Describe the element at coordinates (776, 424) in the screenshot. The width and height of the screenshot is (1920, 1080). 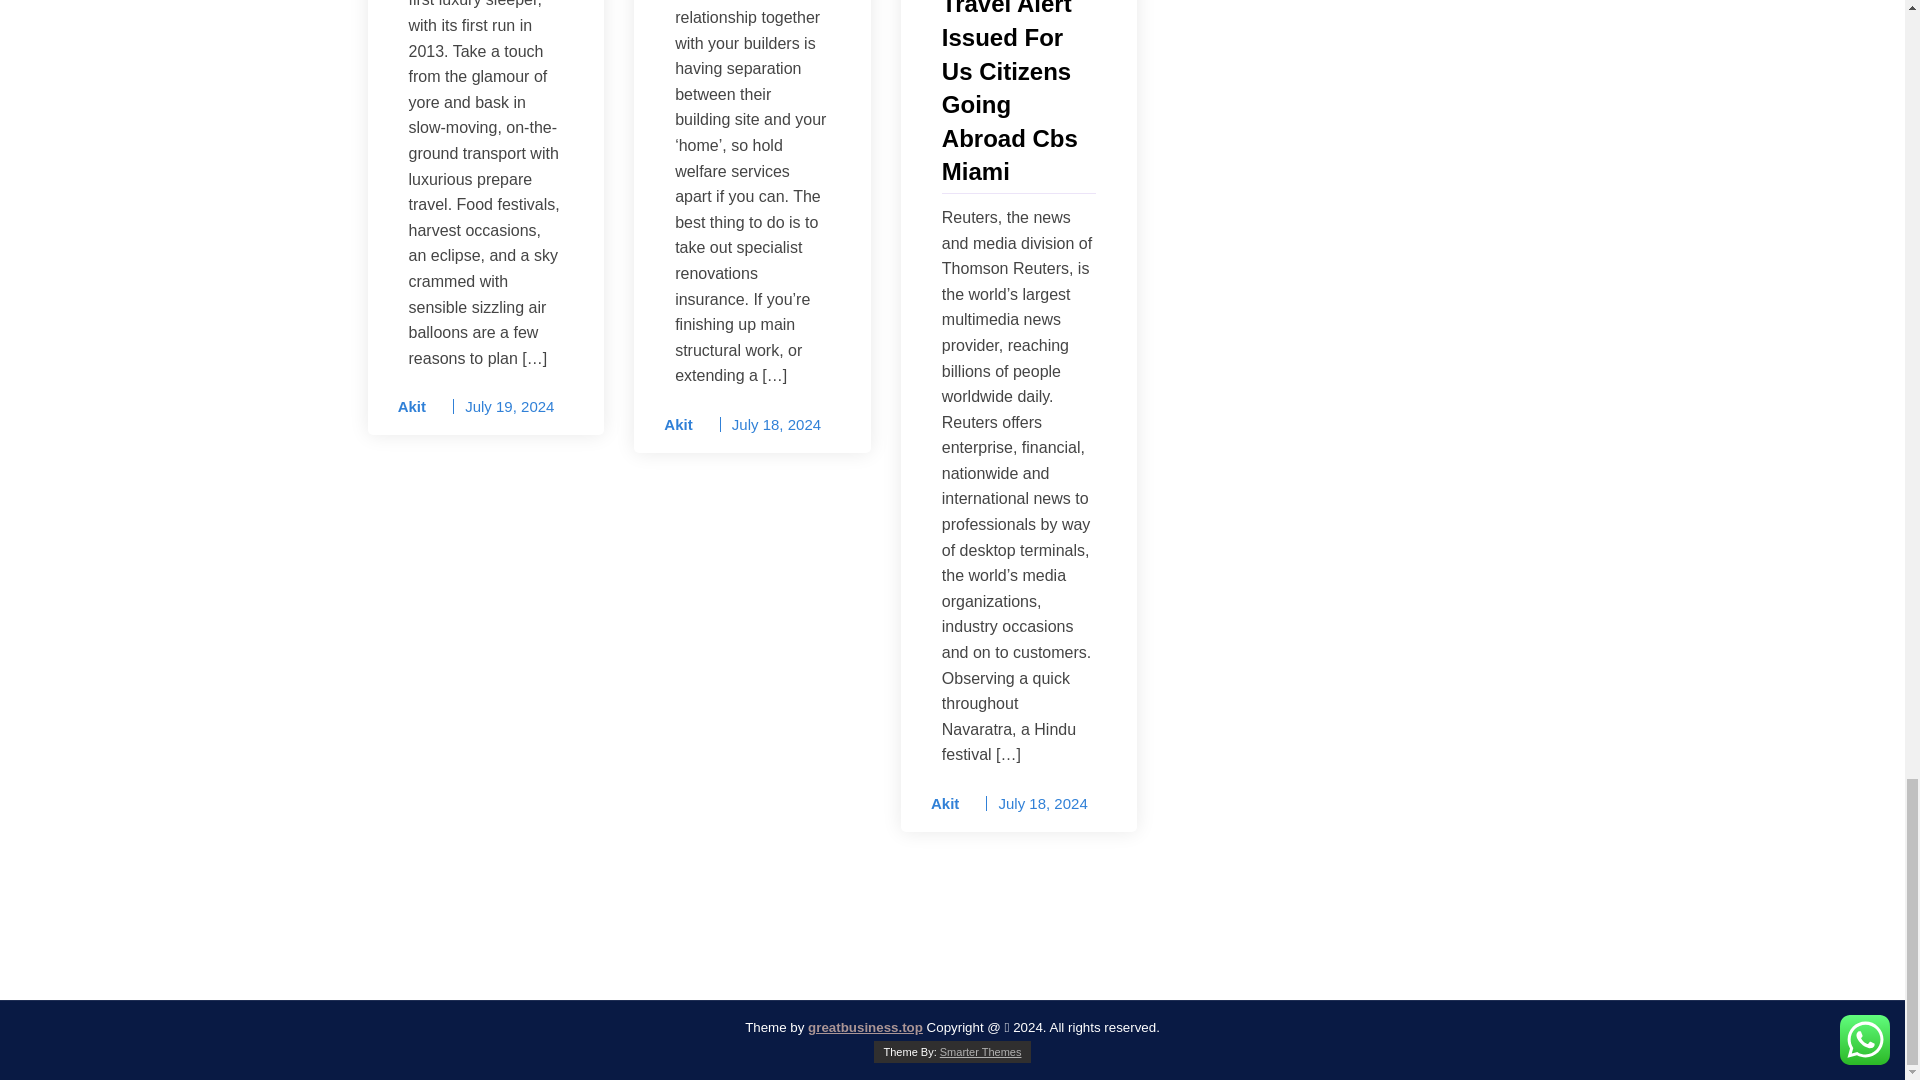
I see `July 18, 2024` at that location.